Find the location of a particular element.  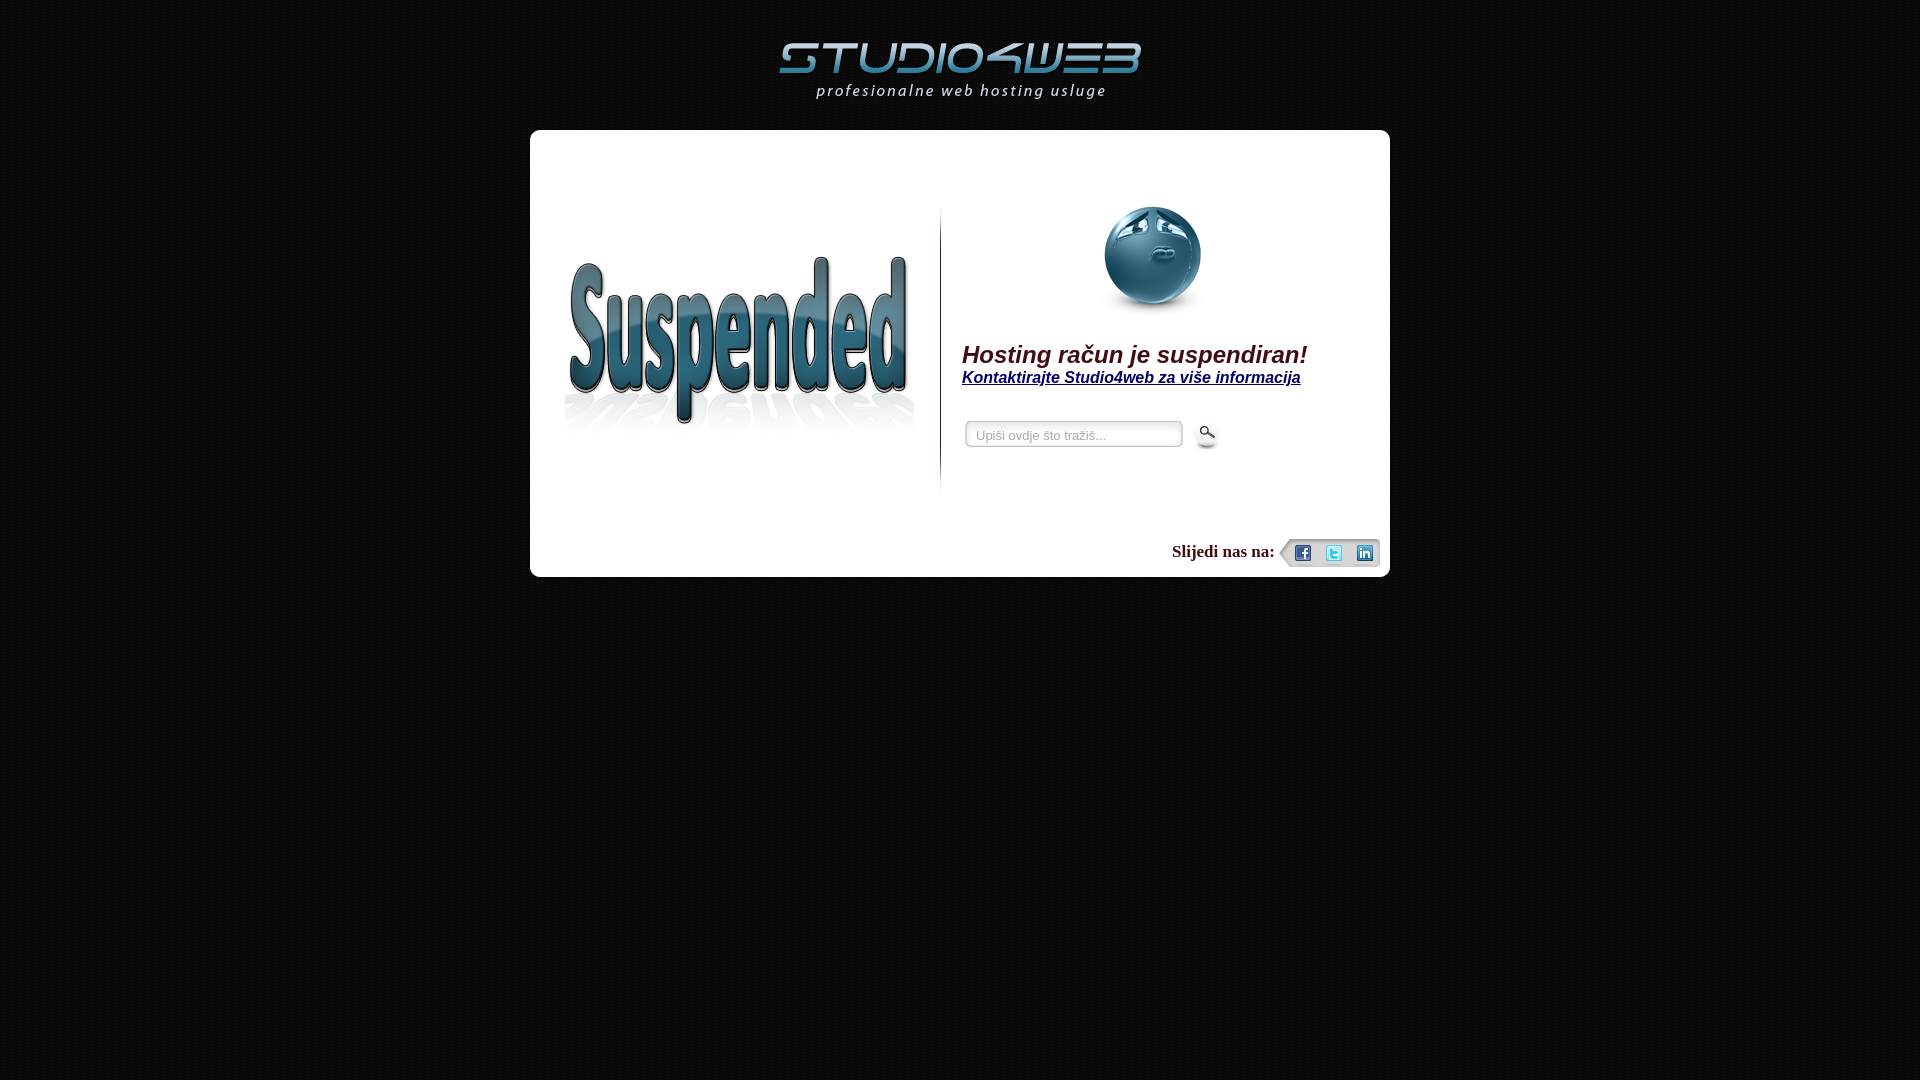

Search is located at coordinates (1208, 434).